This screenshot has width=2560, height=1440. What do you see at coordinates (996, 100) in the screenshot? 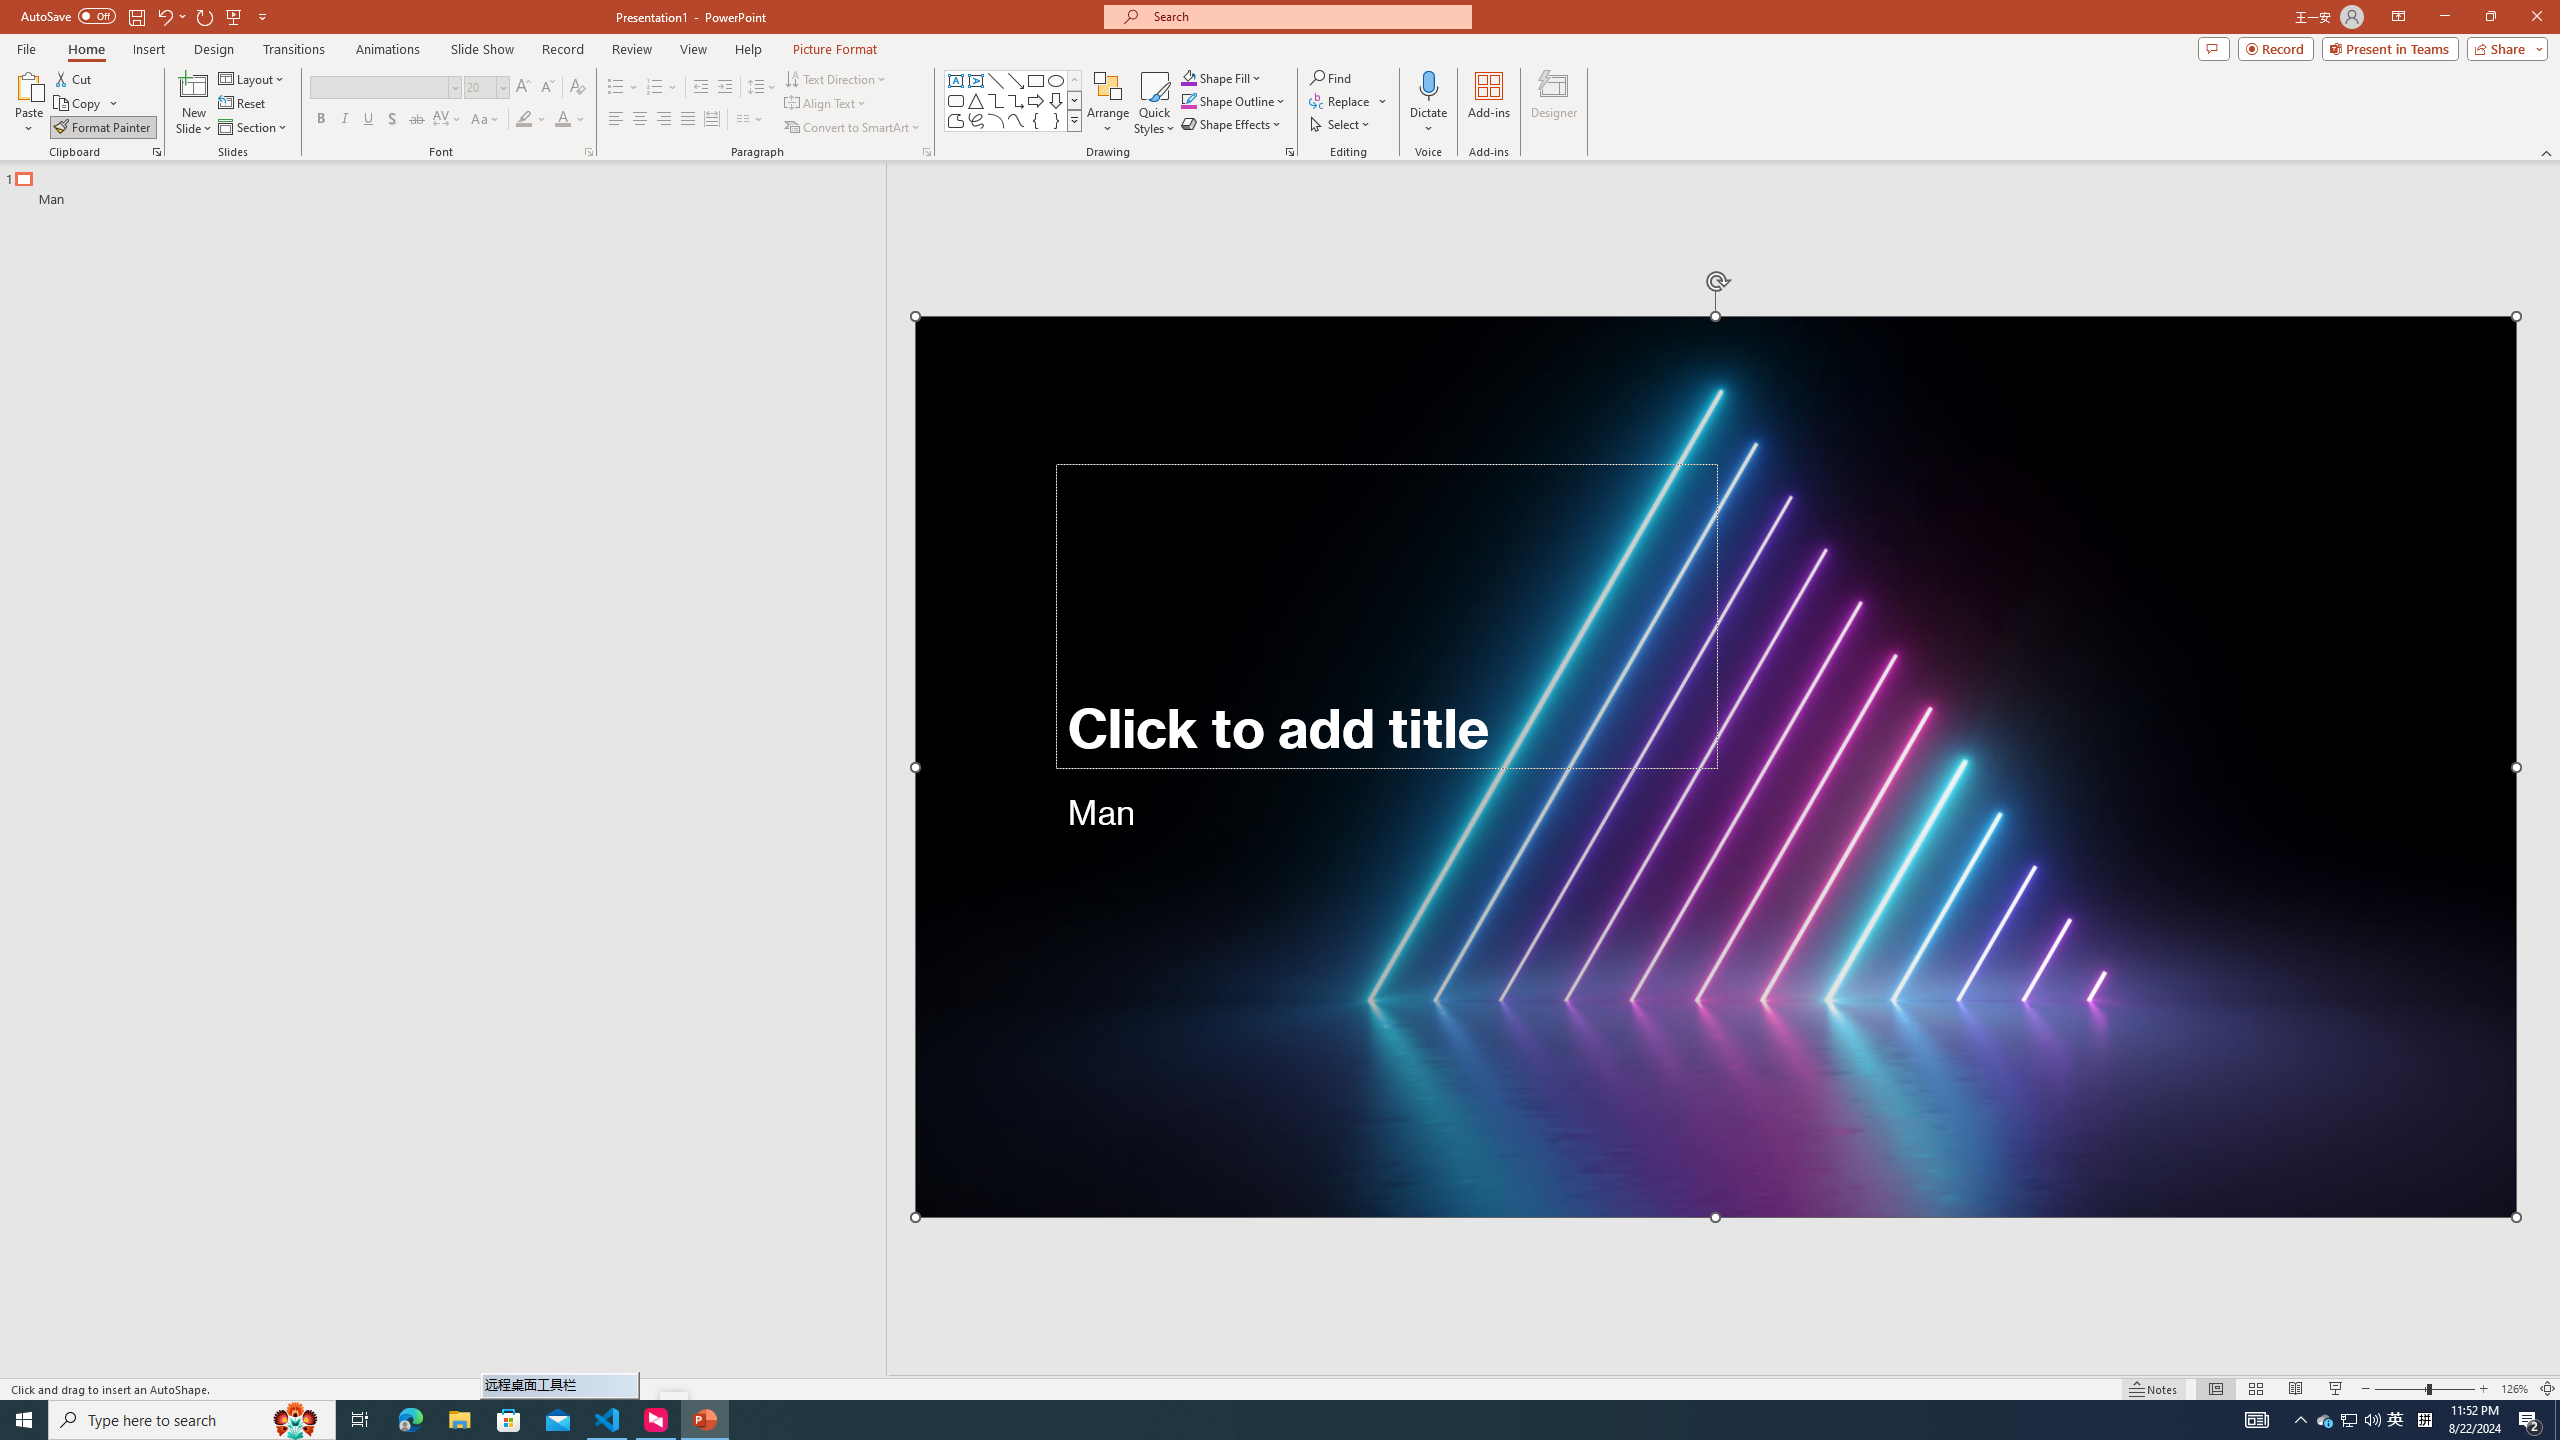
I see `Connector: Elbow` at bounding box center [996, 100].